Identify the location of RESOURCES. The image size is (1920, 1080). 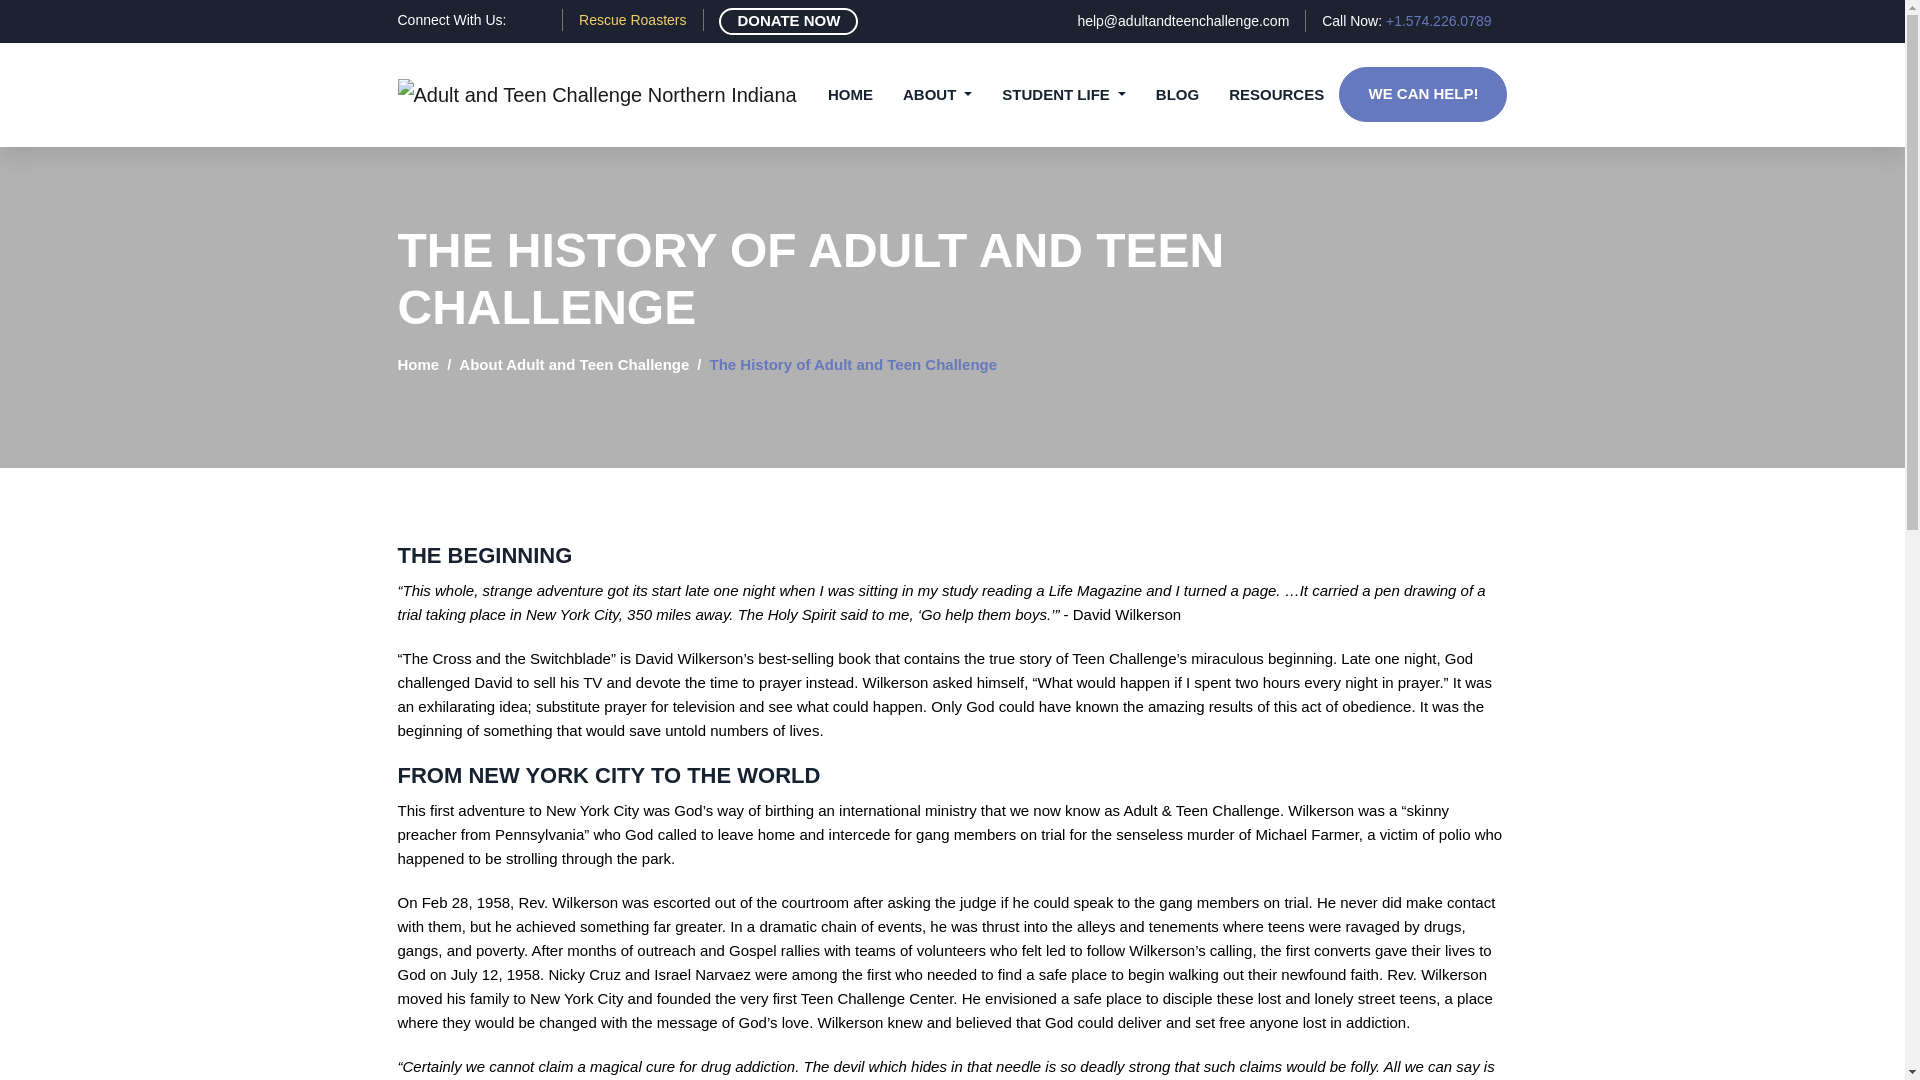
(1276, 94).